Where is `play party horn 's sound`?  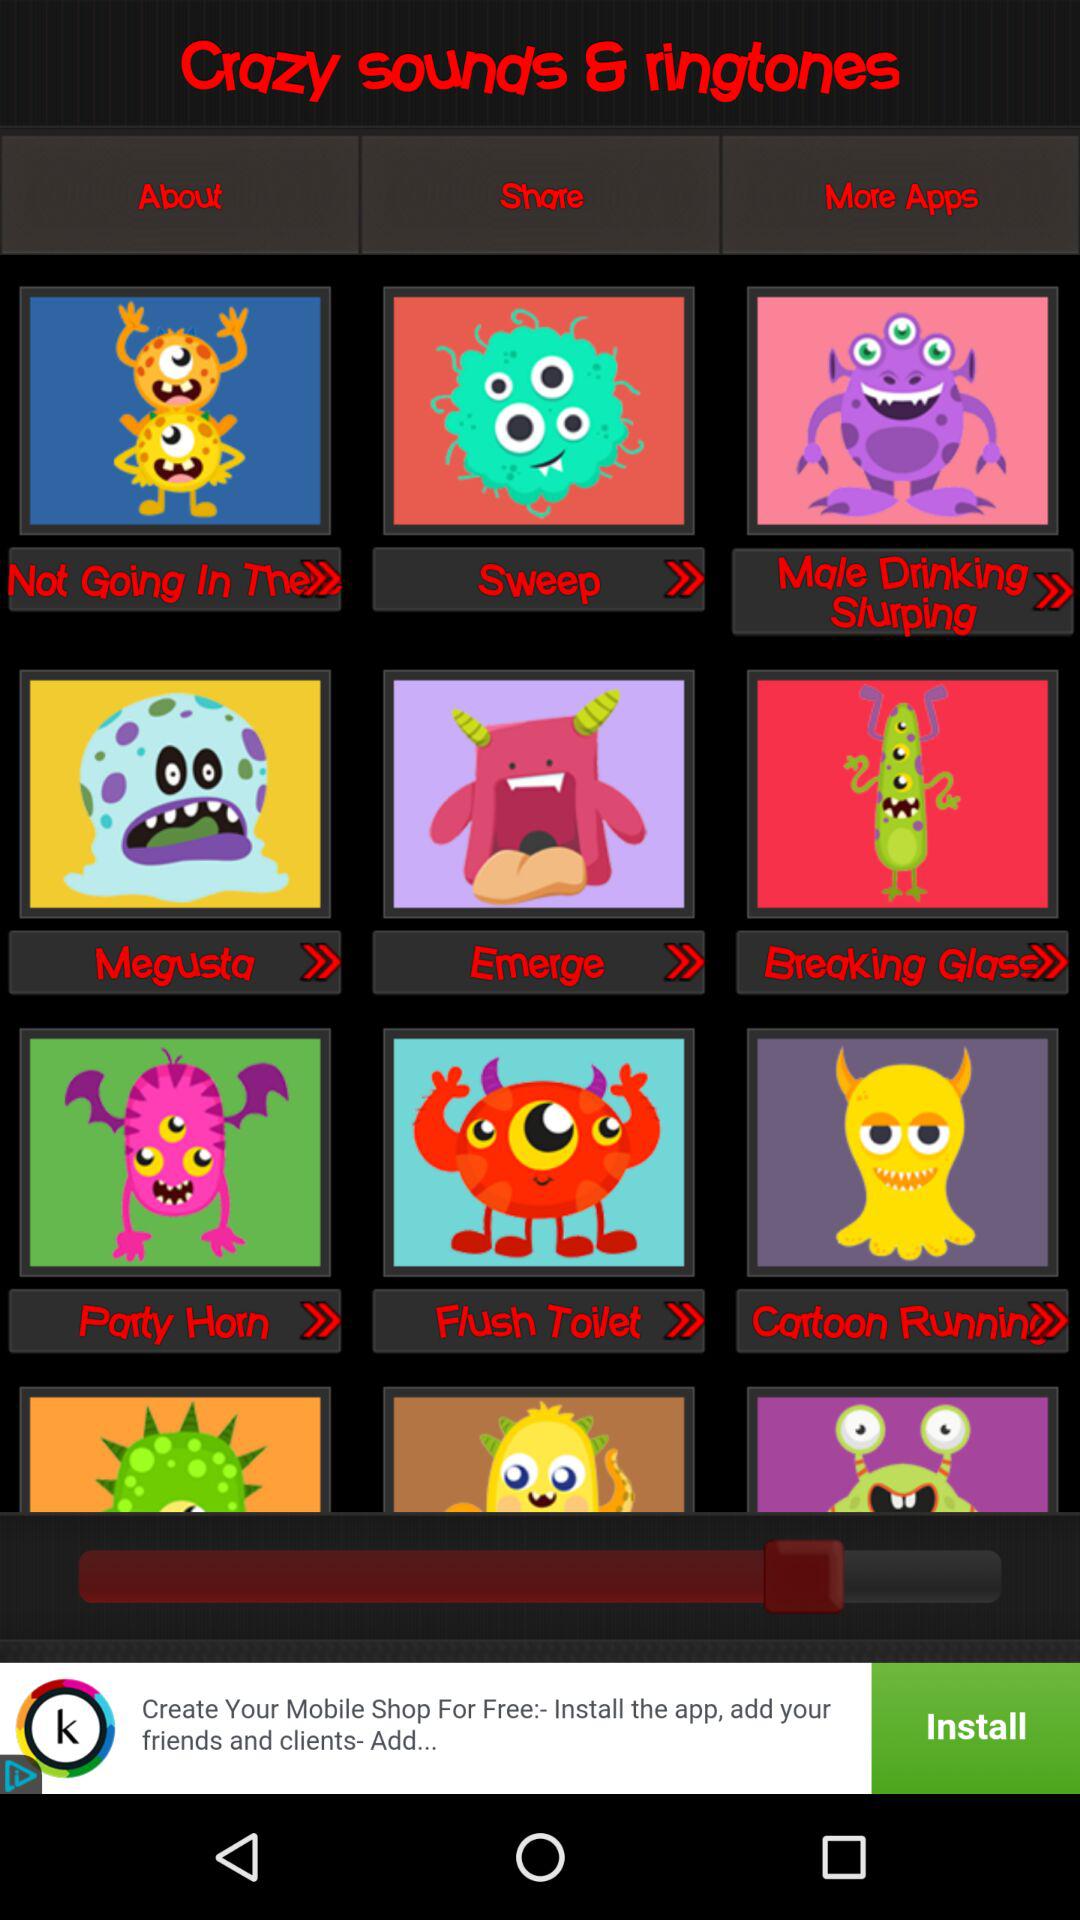
play party horn 's sound is located at coordinates (319, 1320).